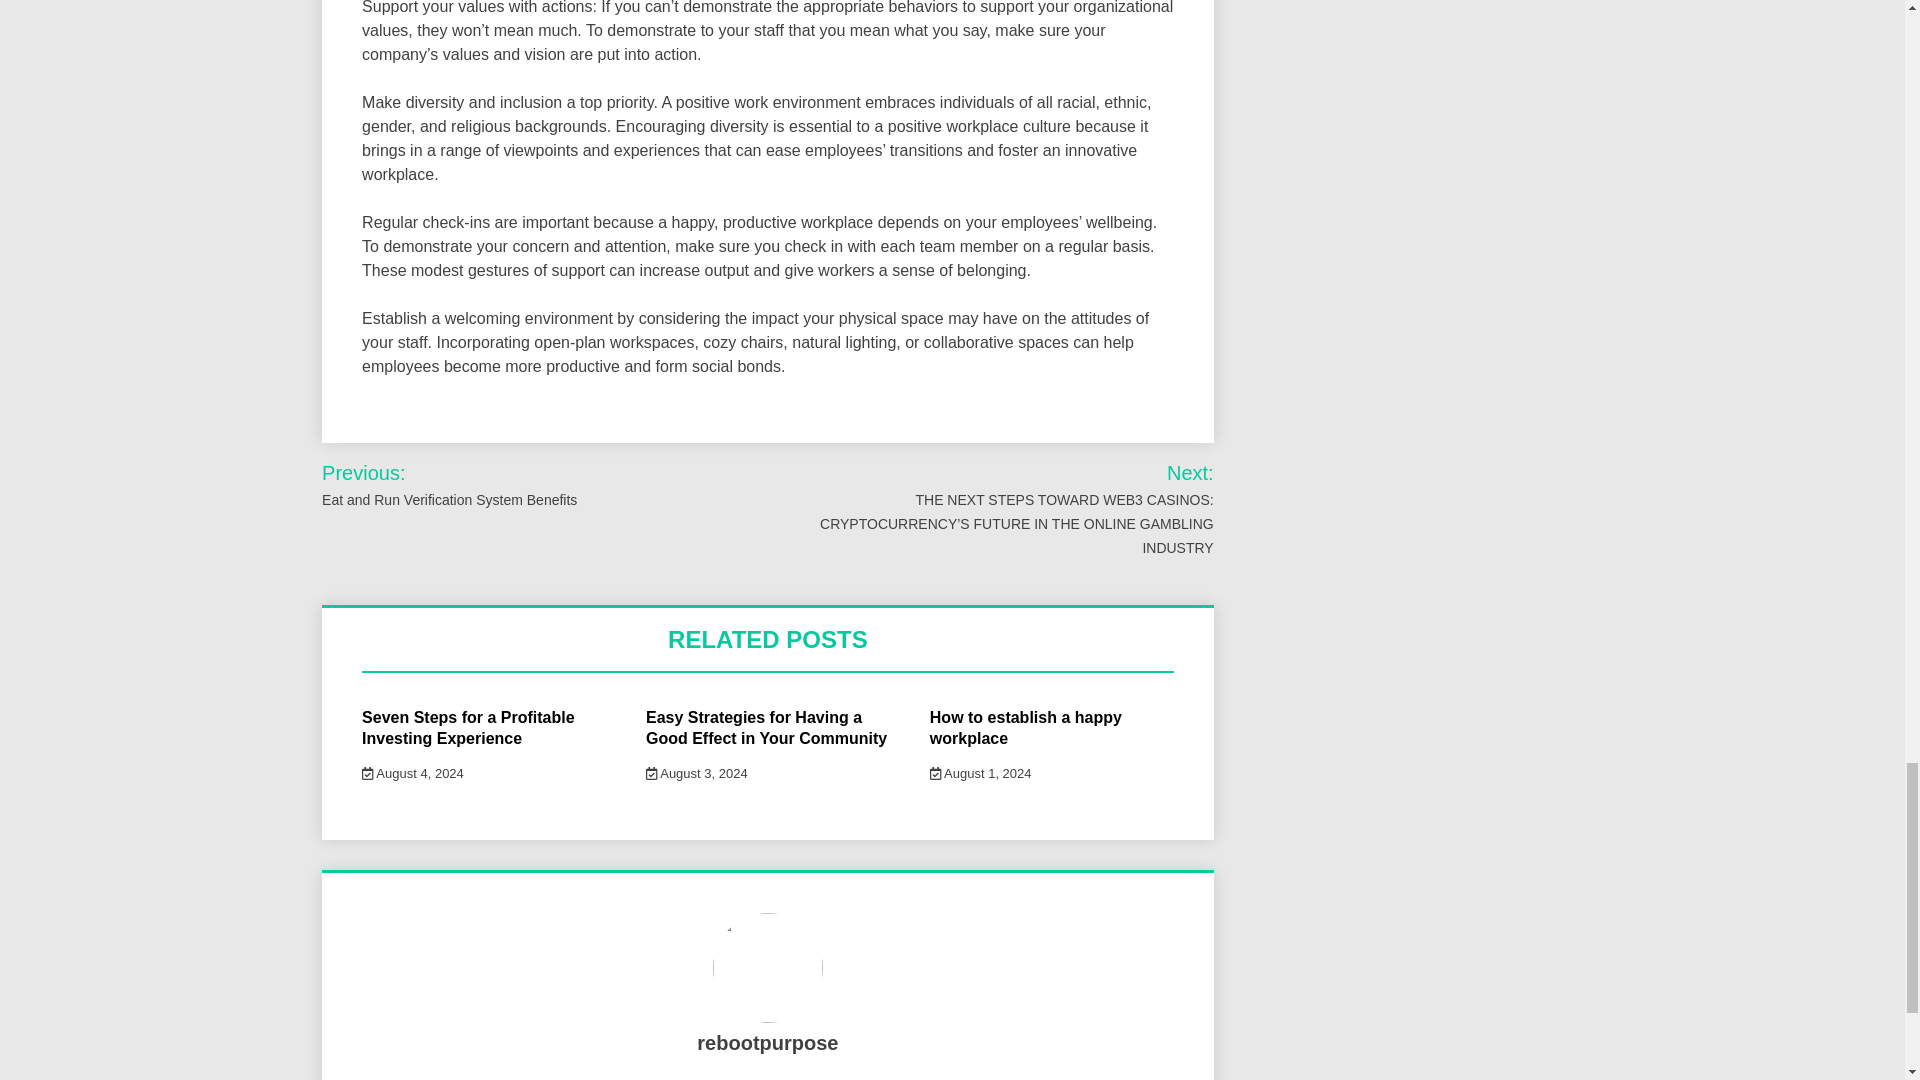 This screenshot has width=1920, height=1080. I want to click on August 1, 2024, so click(980, 772).